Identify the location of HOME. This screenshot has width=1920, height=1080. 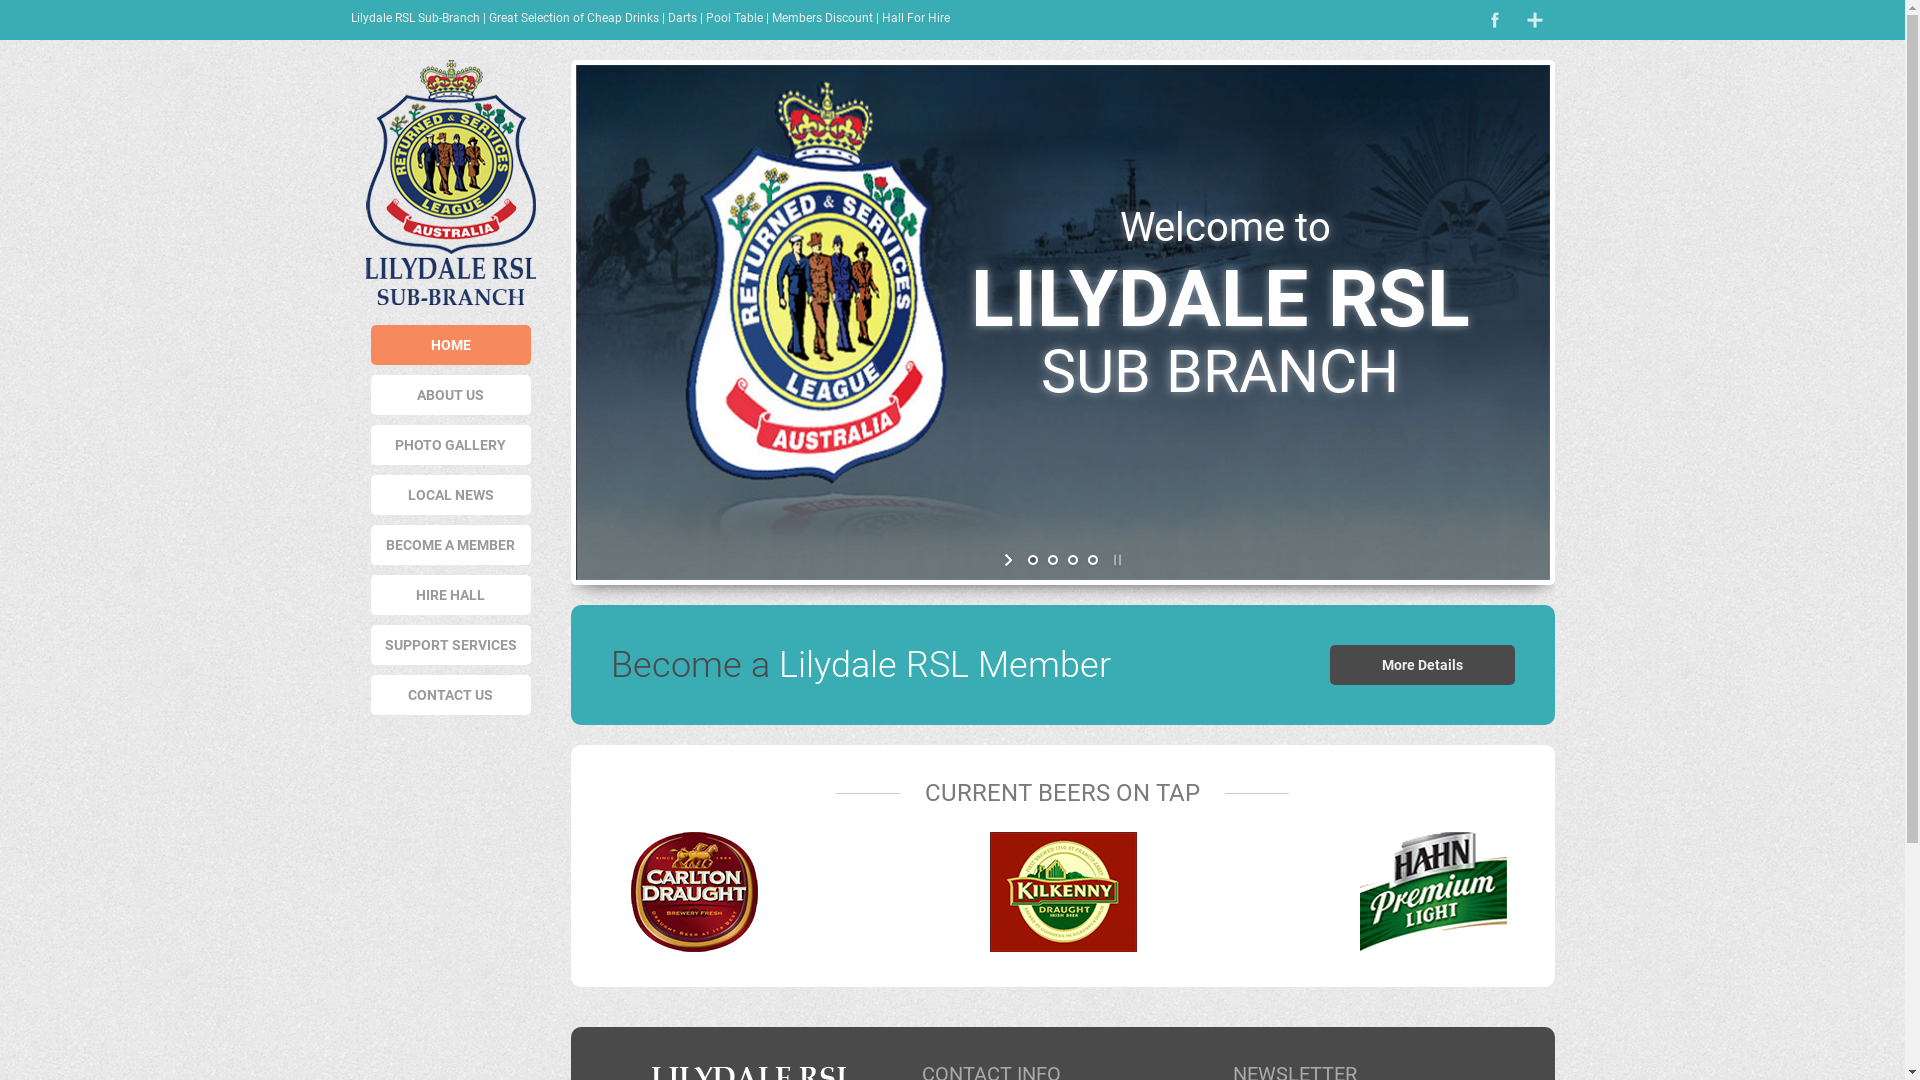
(450, 345).